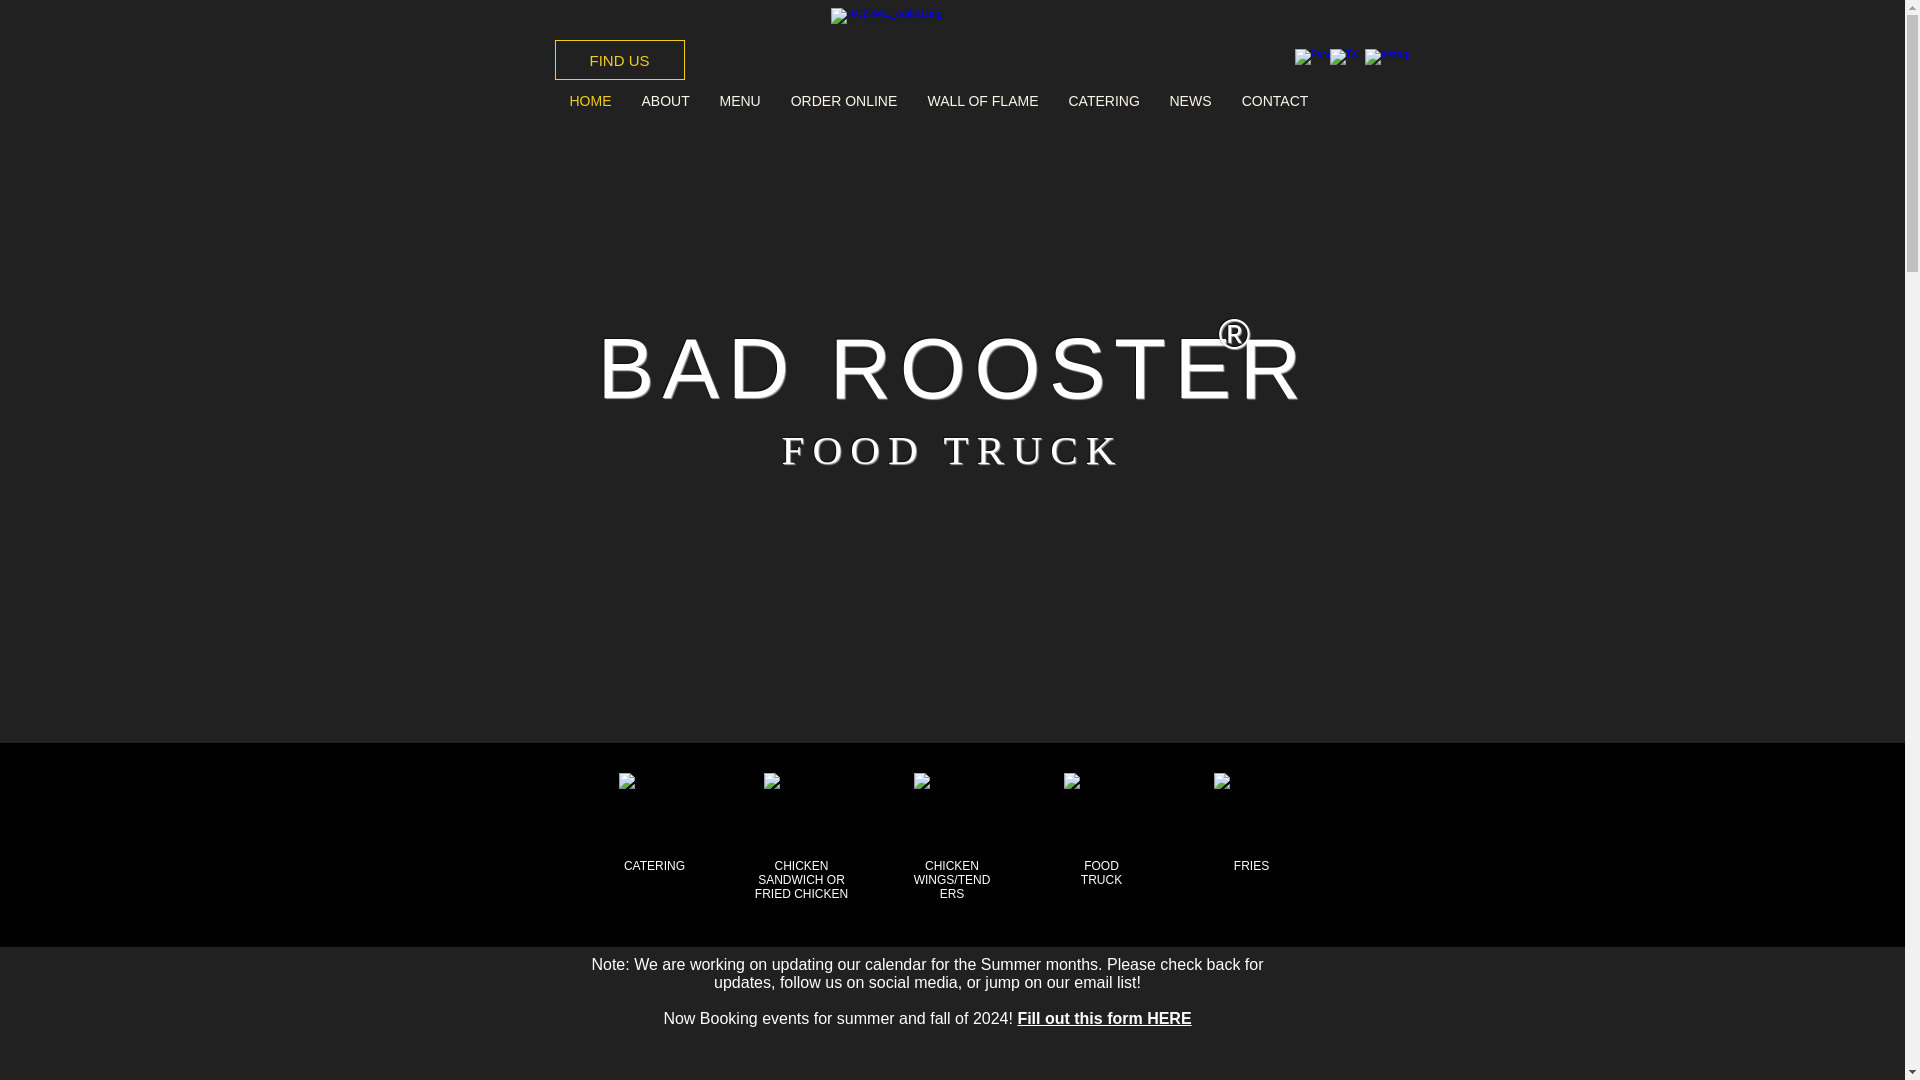 The width and height of the screenshot is (1920, 1080). What do you see at coordinates (740, 100) in the screenshot?
I see `MENU` at bounding box center [740, 100].